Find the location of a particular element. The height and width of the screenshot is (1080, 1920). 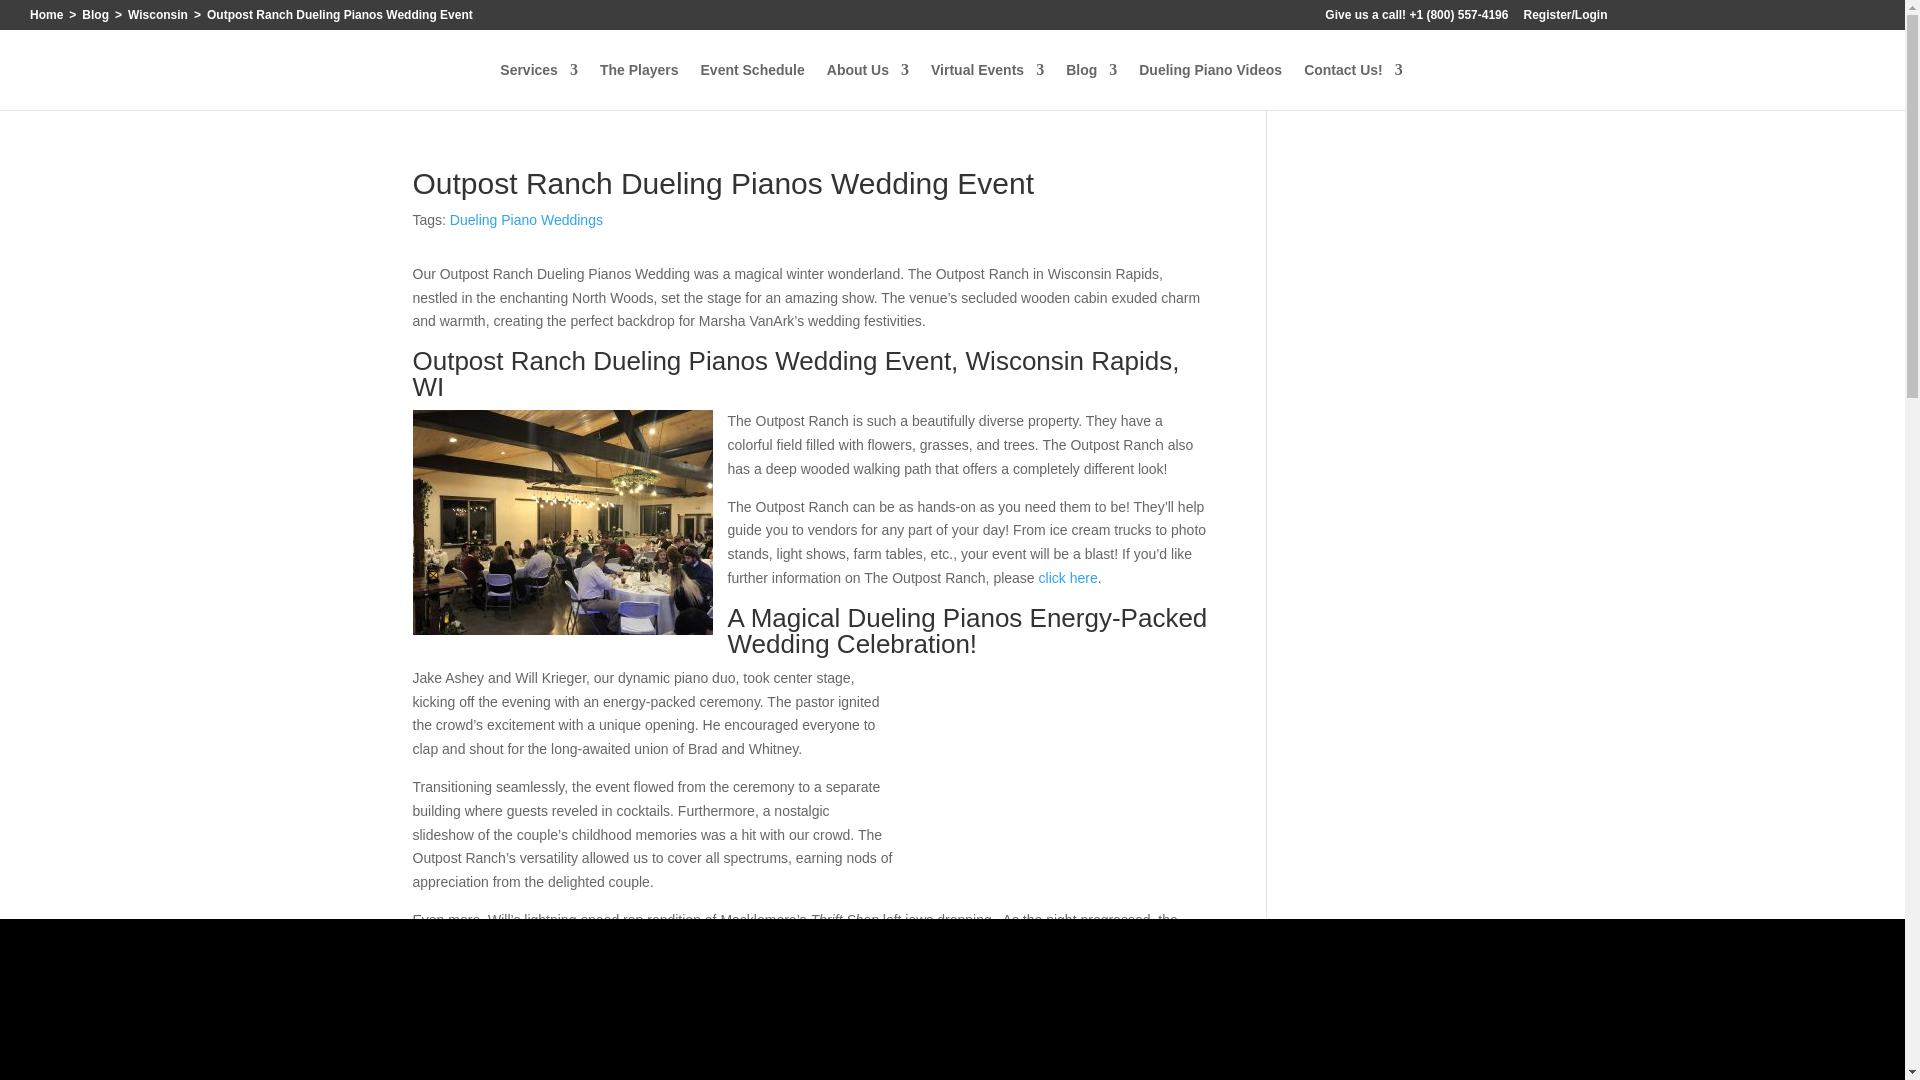

Blog is located at coordinates (96, 14).